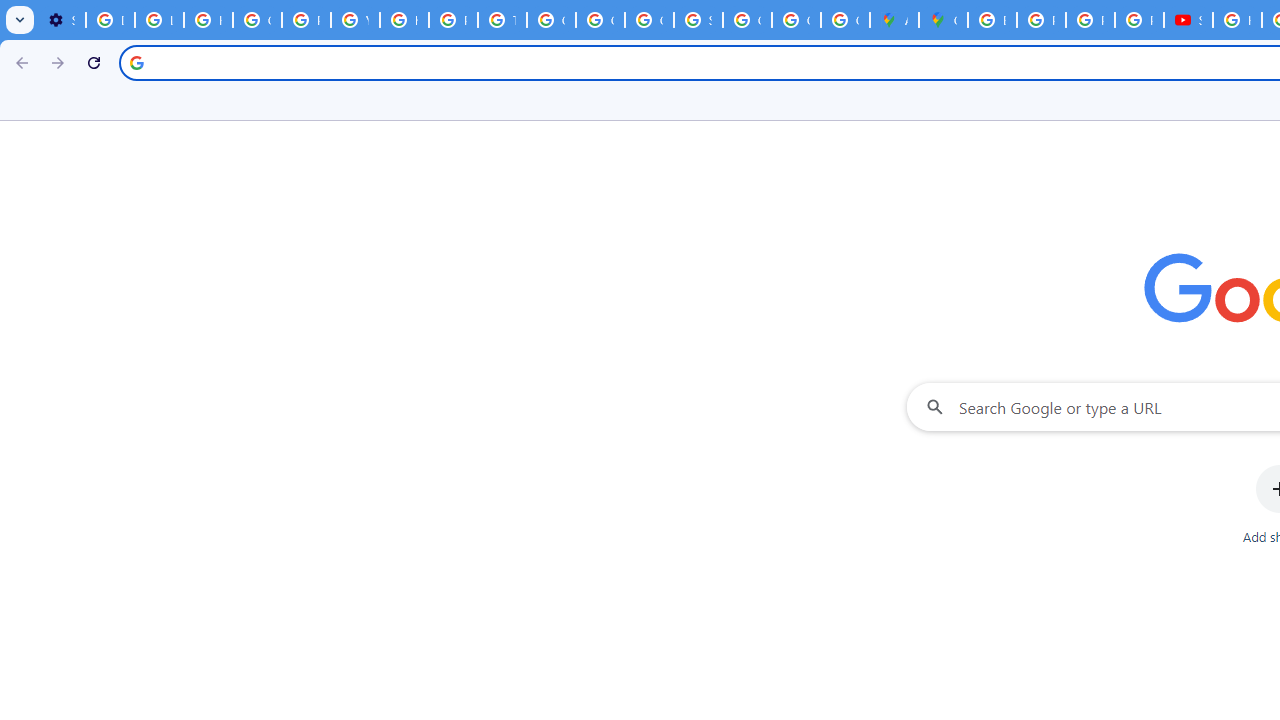 The width and height of the screenshot is (1280, 720). What do you see at coordinates (356, 20) in the screenshot?
I see `YouTube` at bounding box center [356, 20].